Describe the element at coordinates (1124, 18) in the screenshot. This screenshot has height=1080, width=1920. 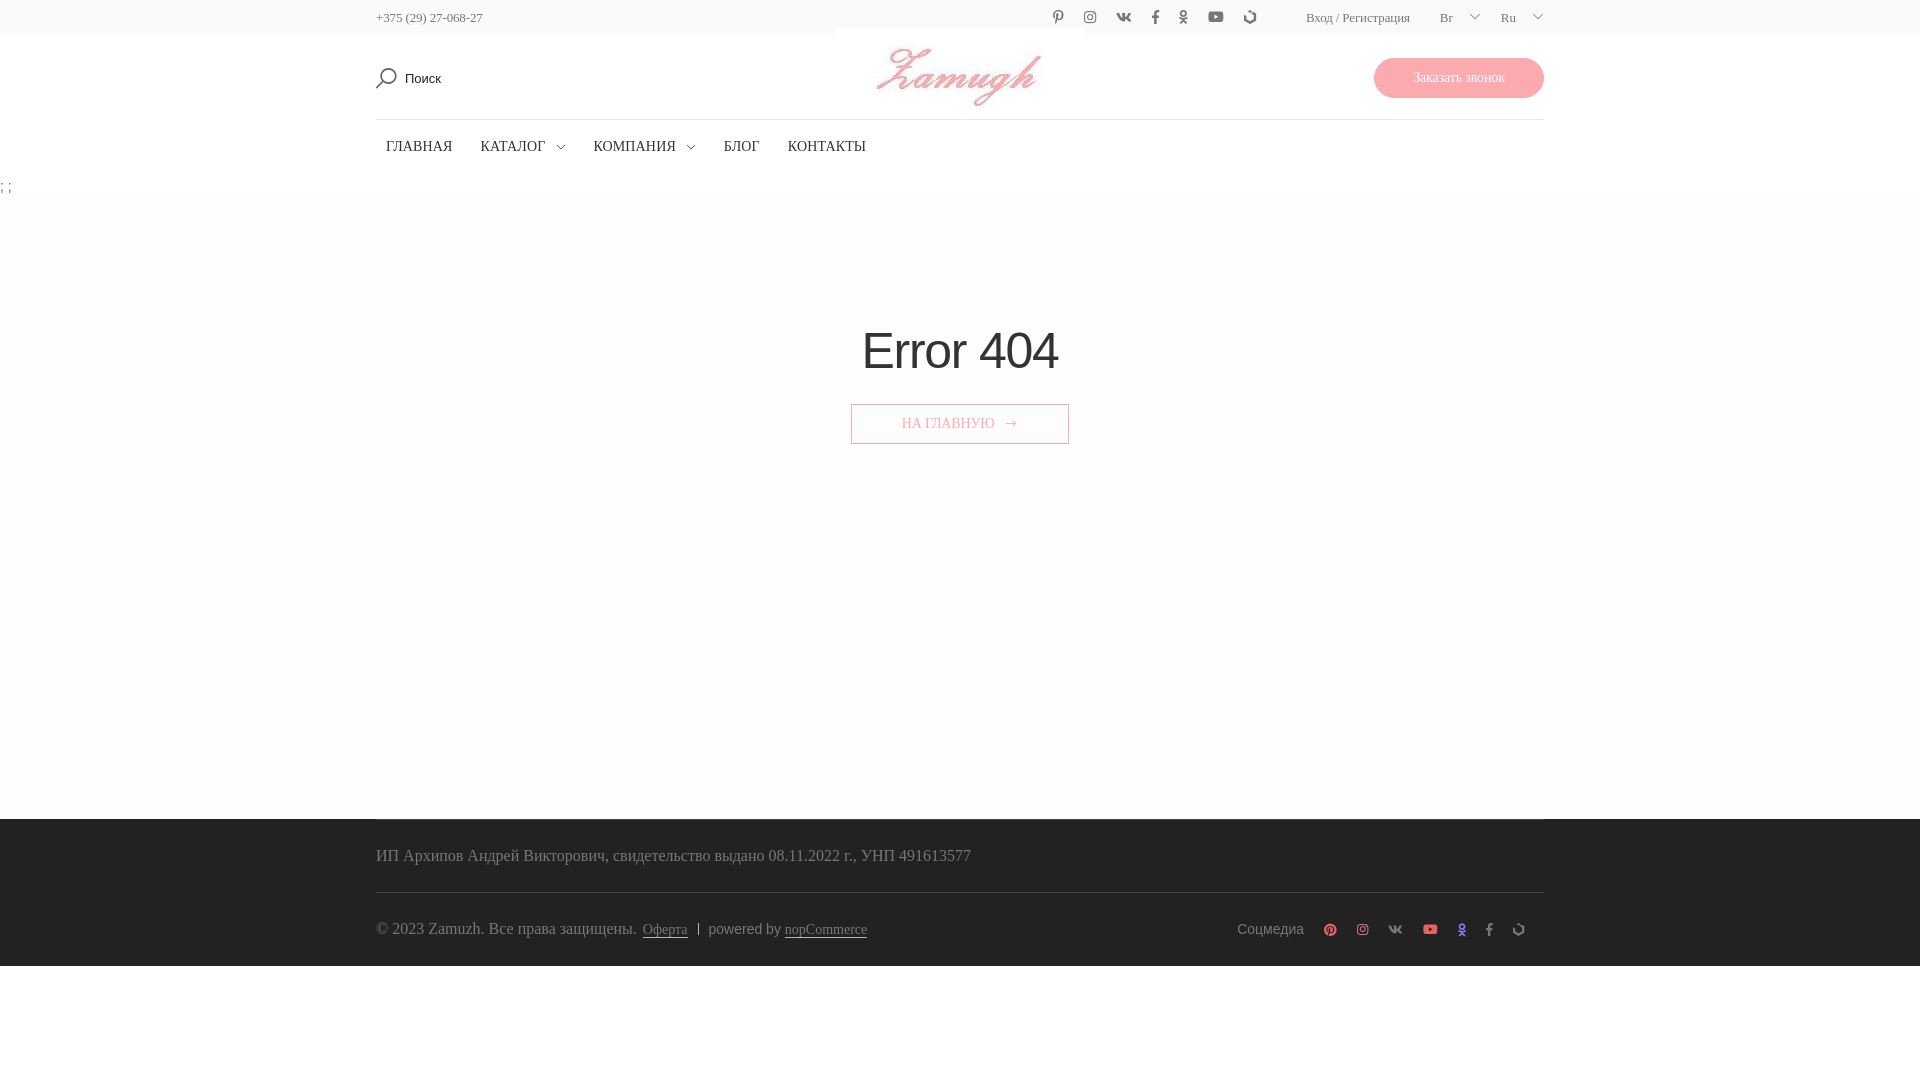
I see `Vk` at that location.